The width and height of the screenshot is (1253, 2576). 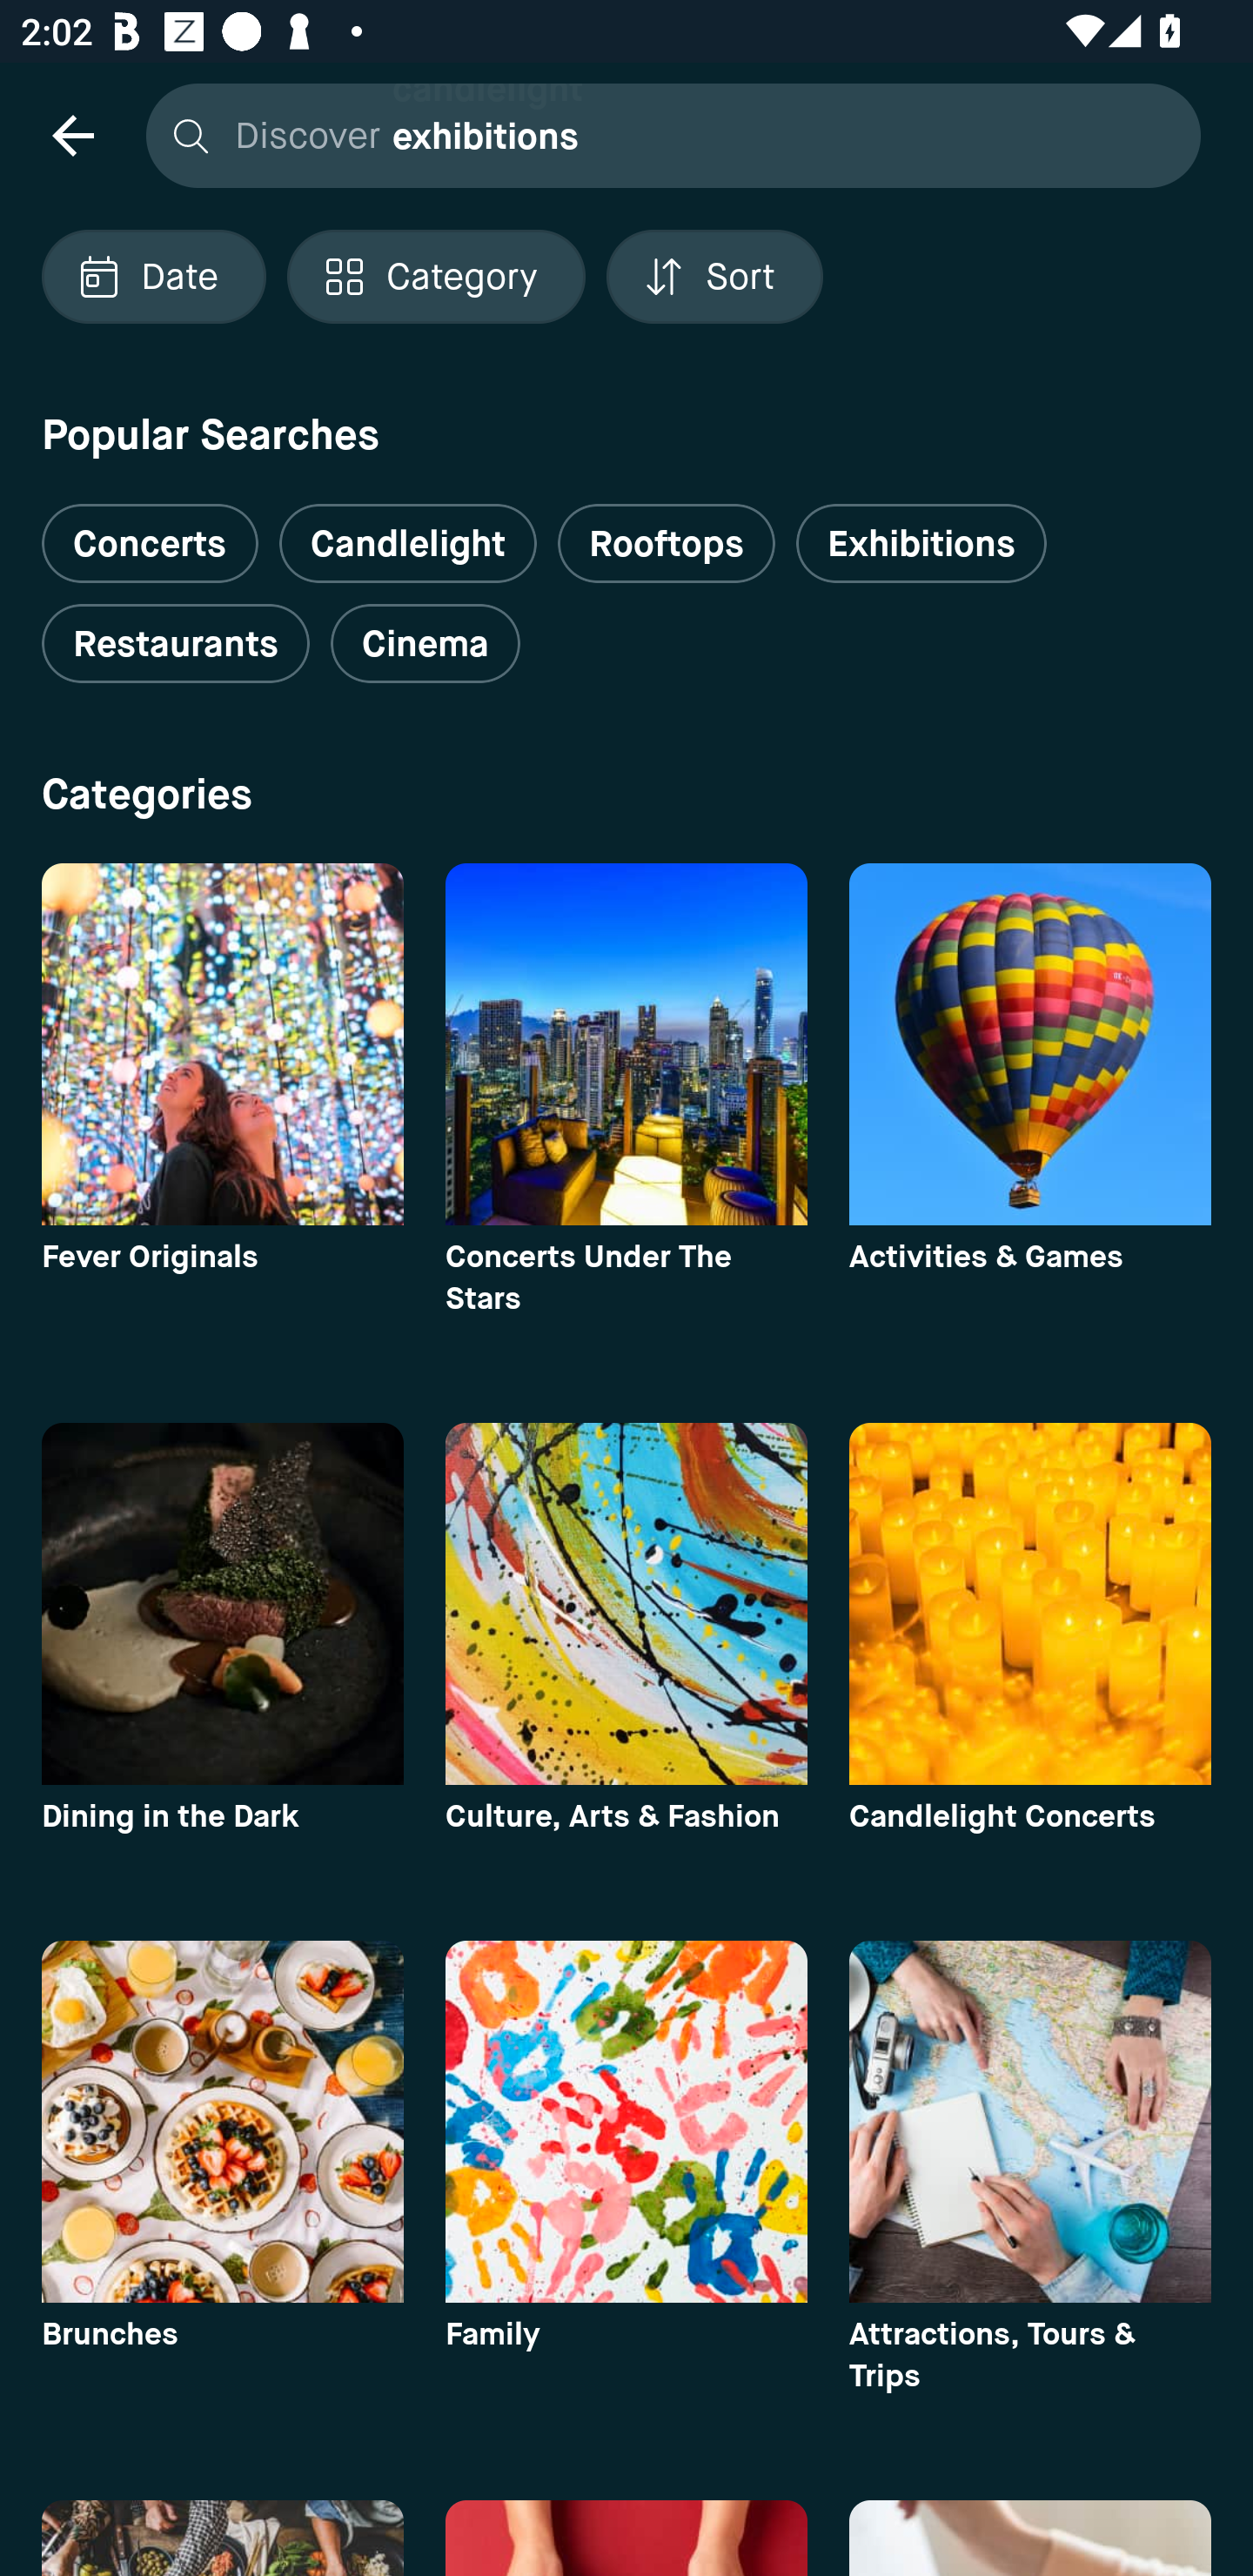 I want to click on Cinema, so click(x=425, y=644).